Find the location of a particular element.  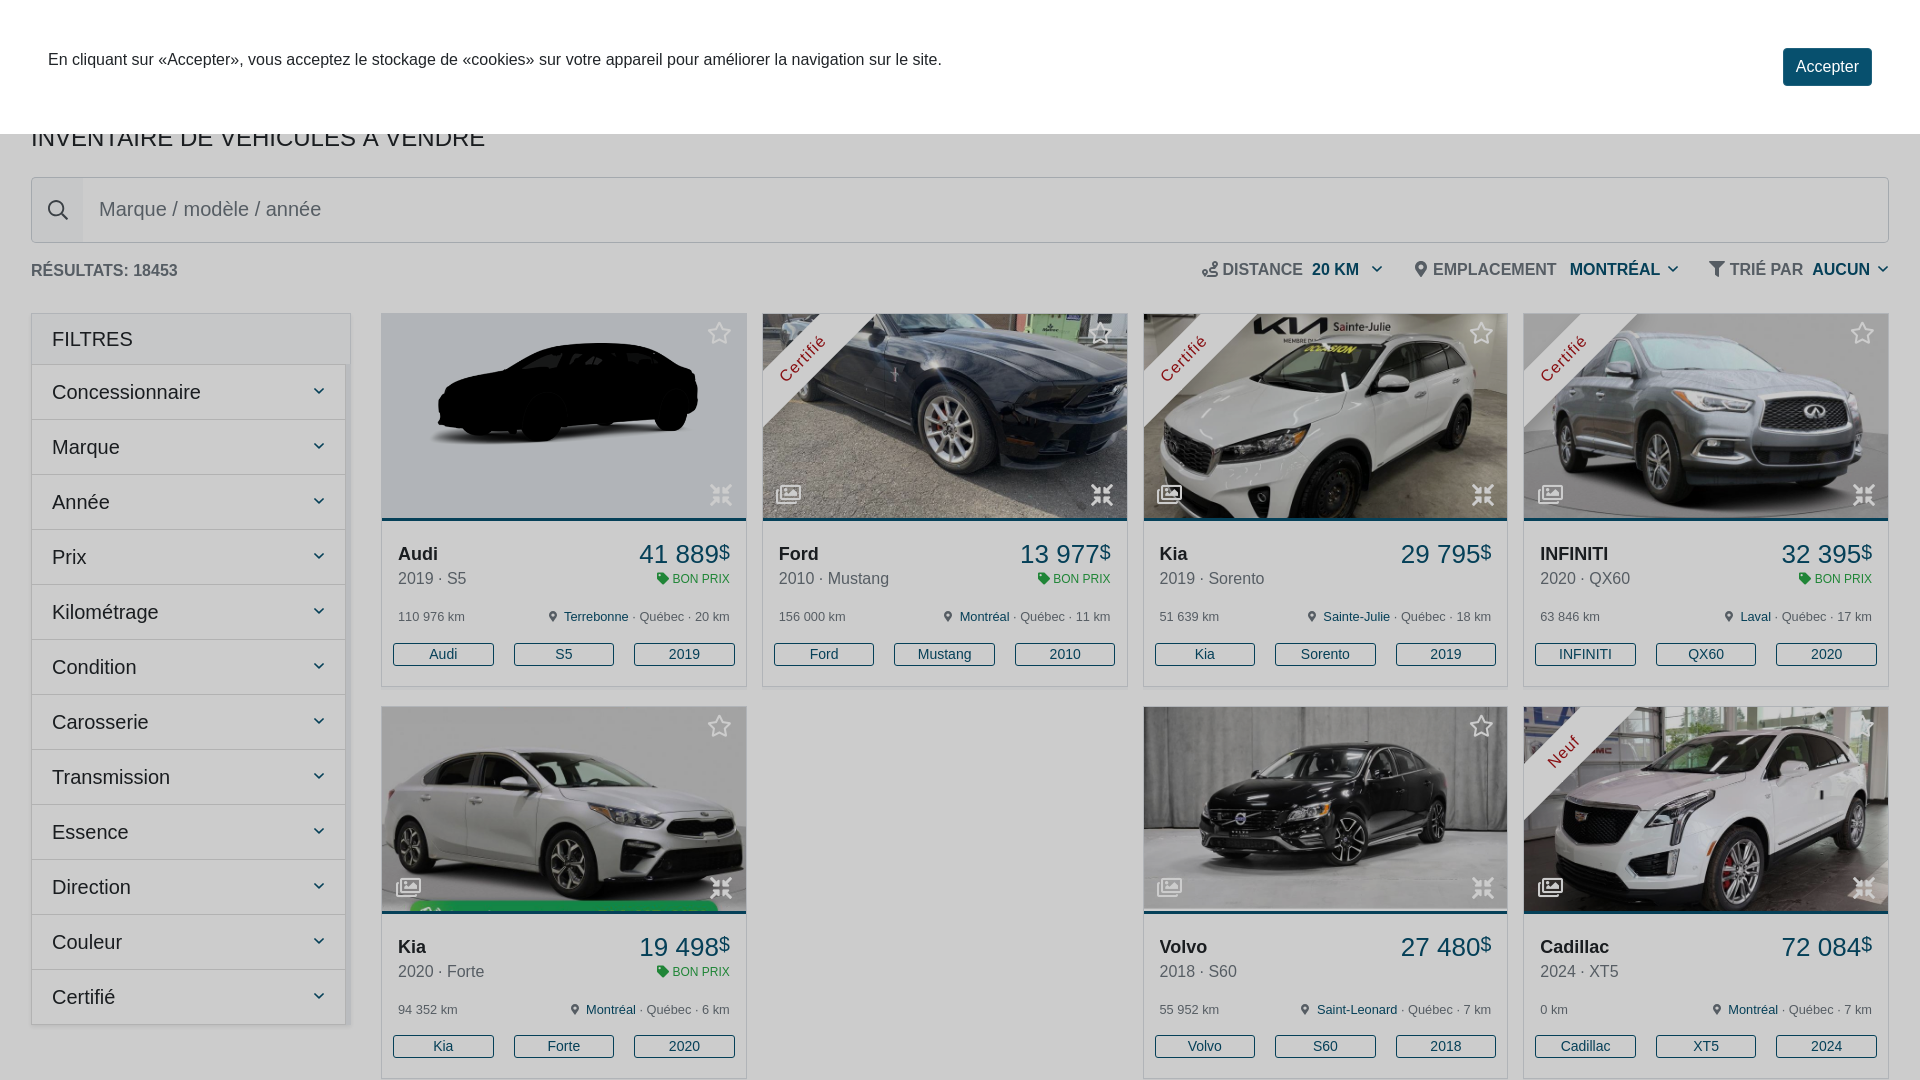

S60 is located at coordinates (1326, 1046).